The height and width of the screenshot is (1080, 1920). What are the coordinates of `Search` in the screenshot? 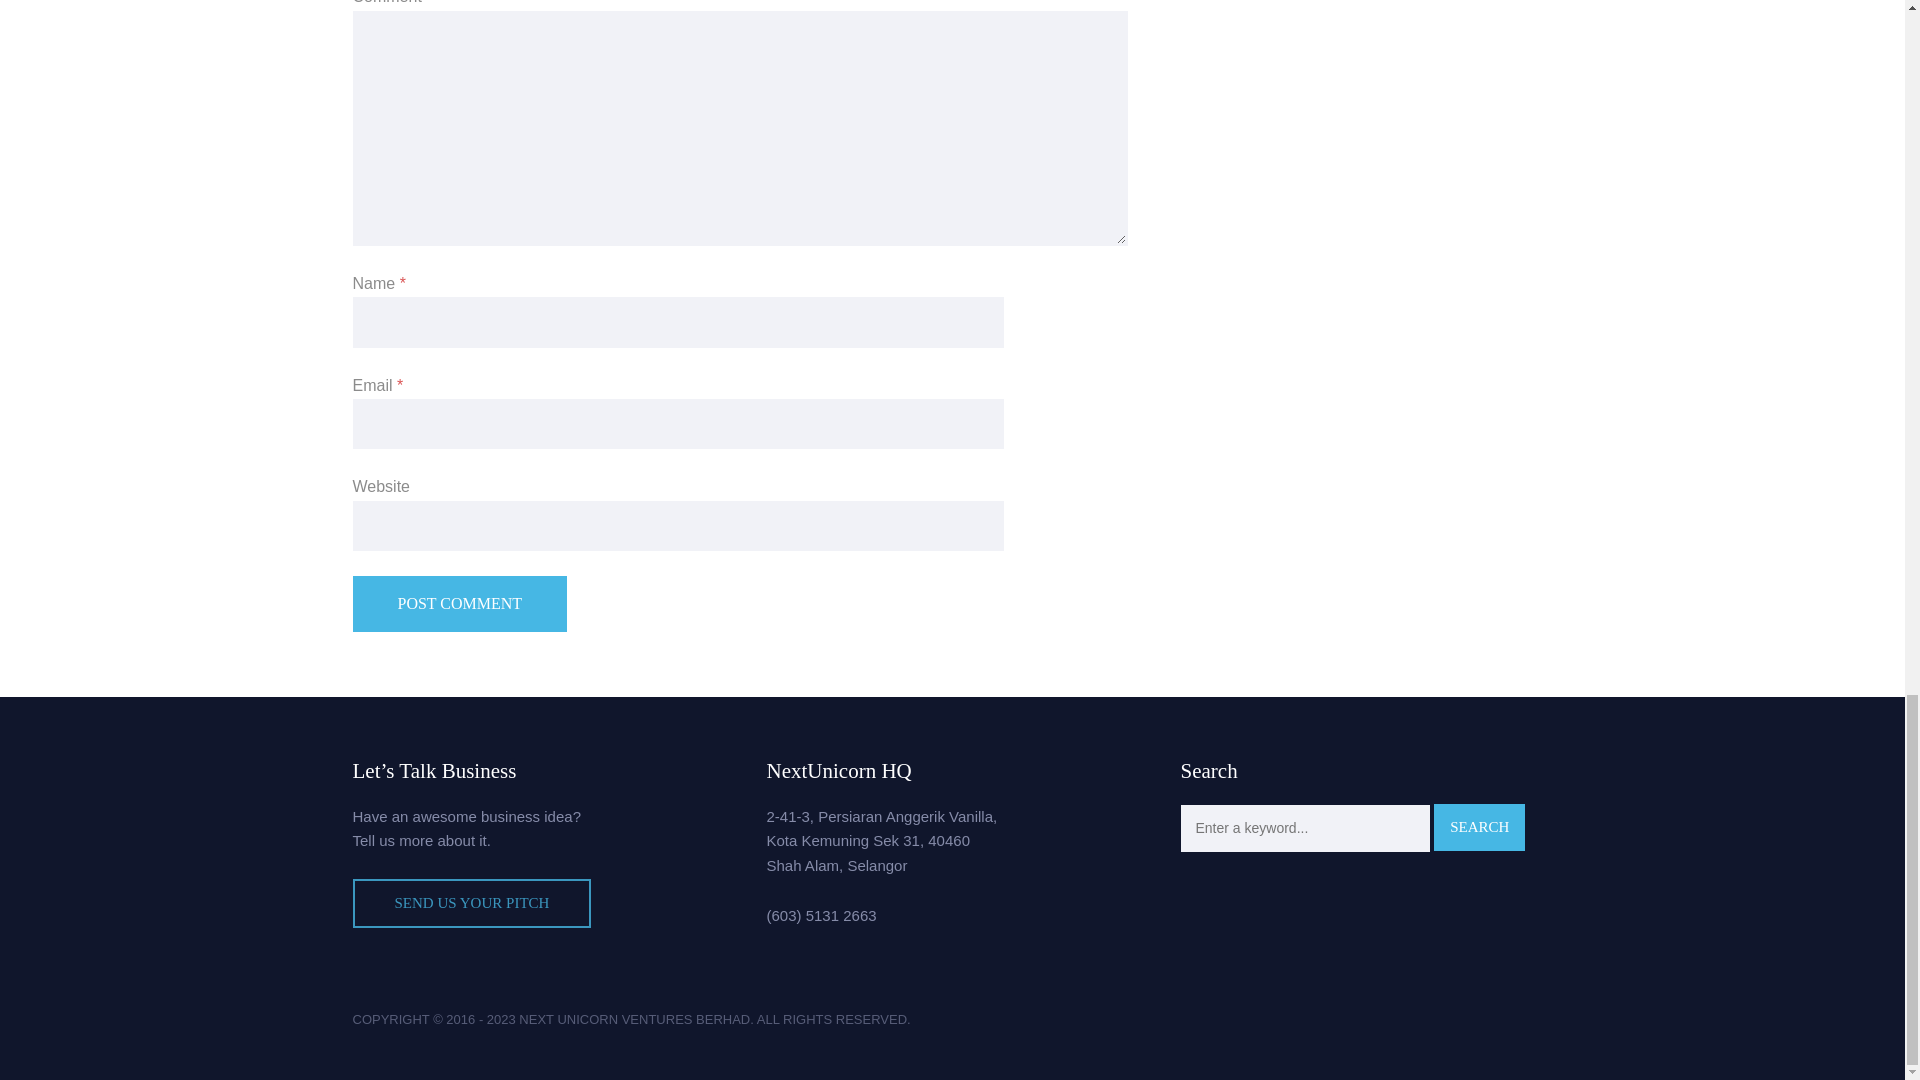 It's located at (1479, 827).